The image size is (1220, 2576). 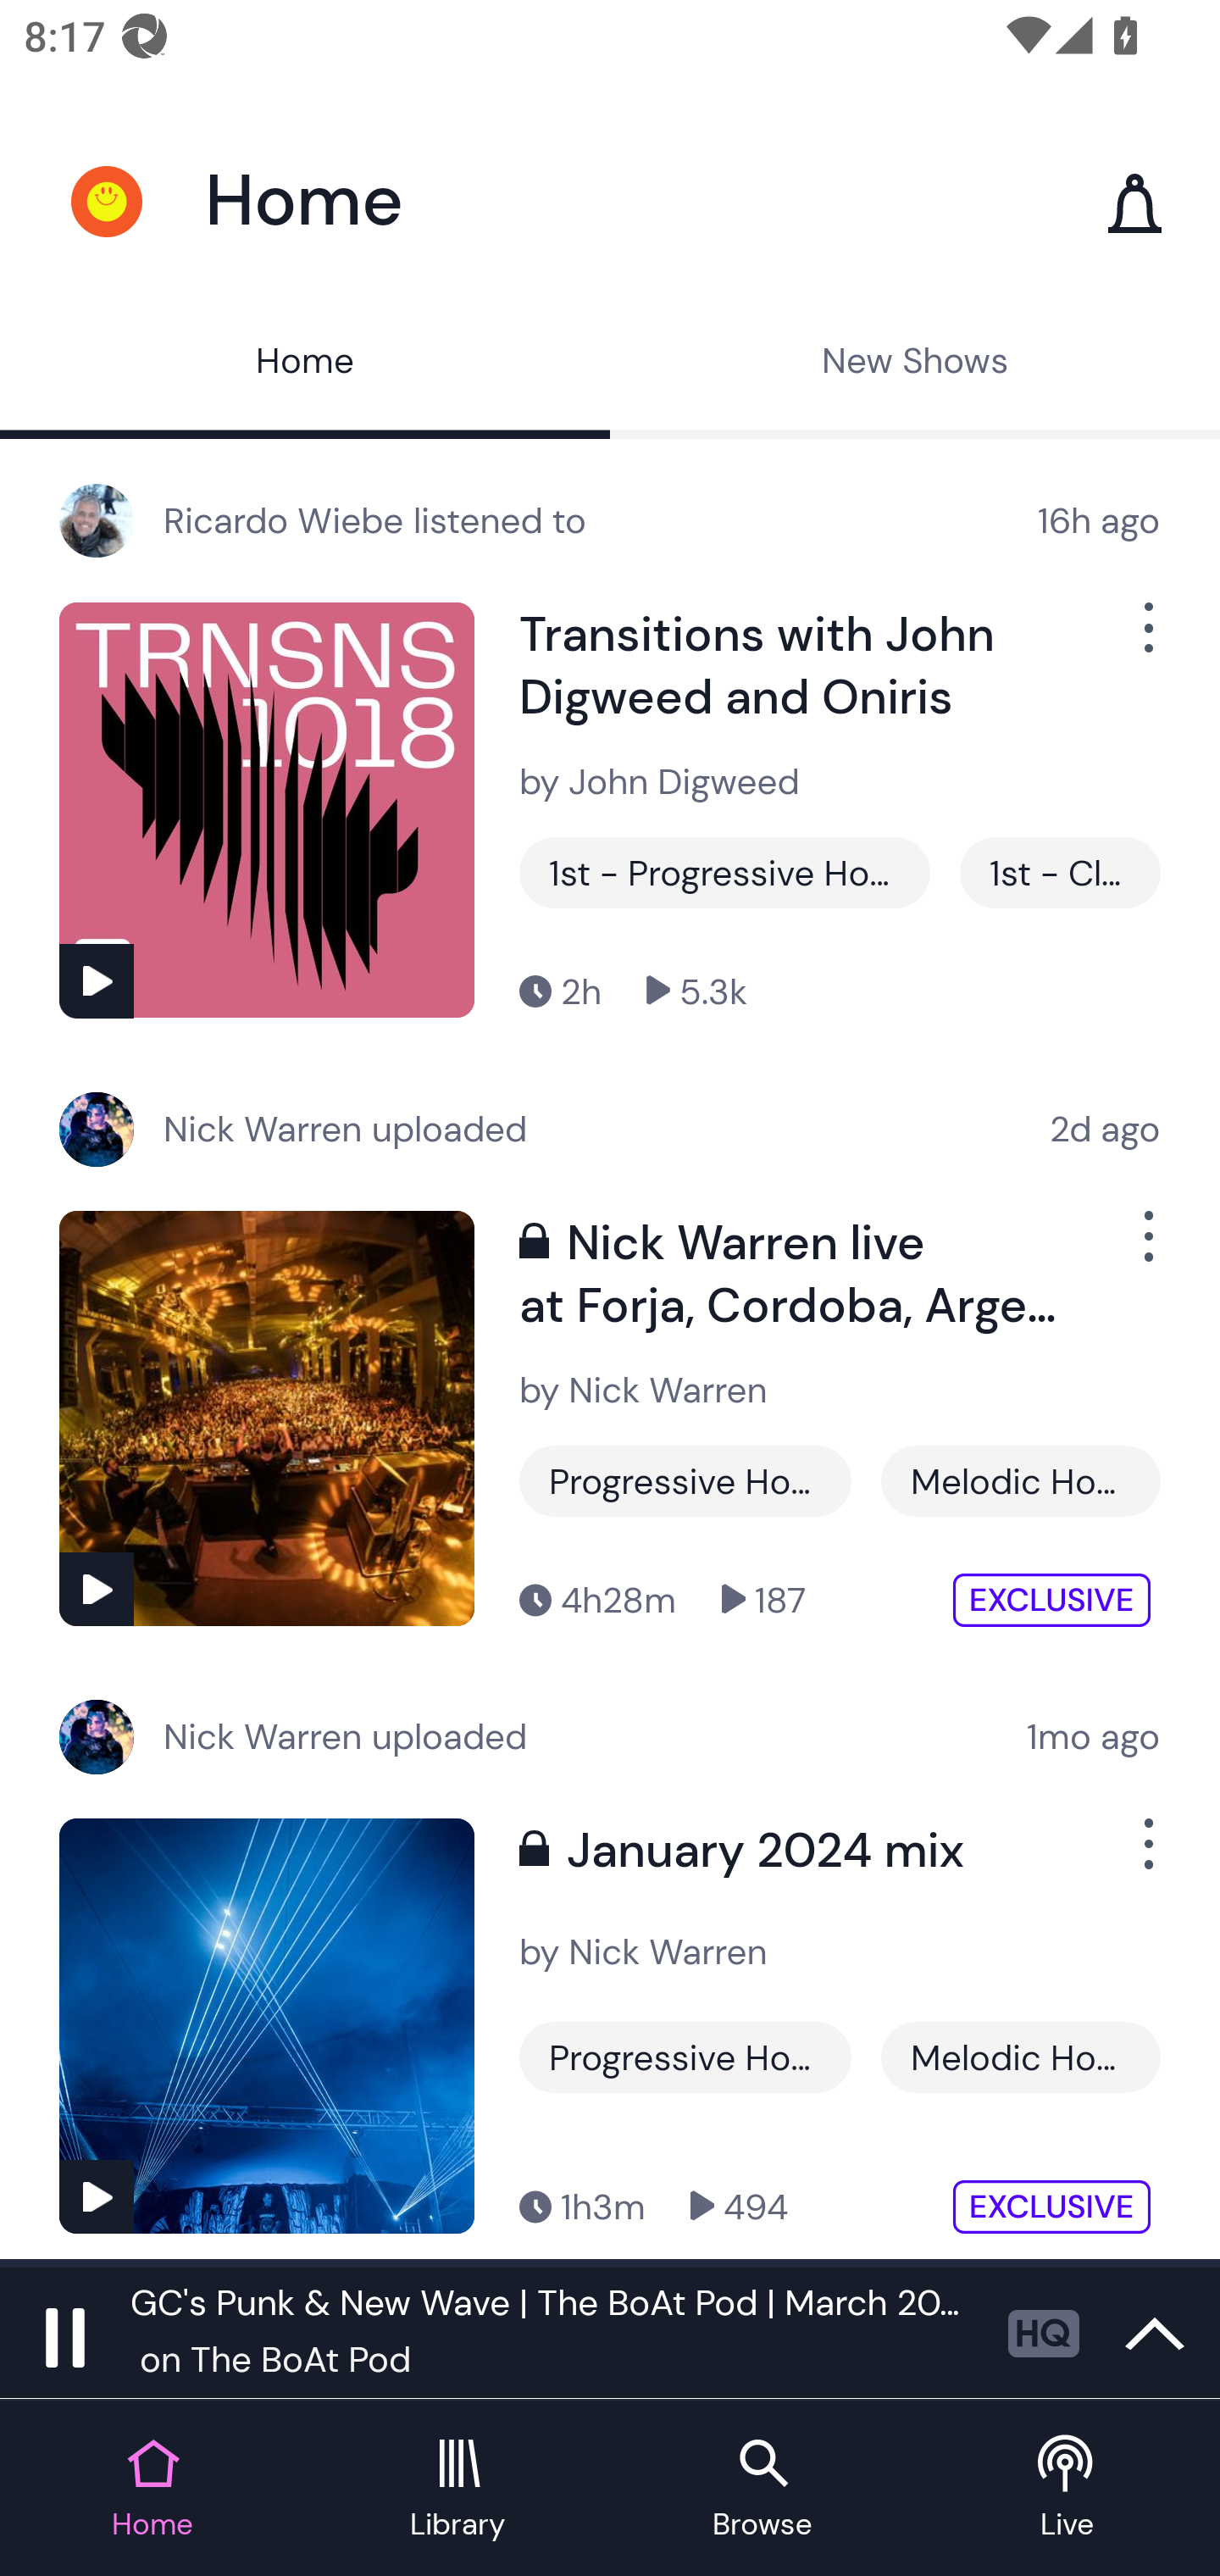 What do you see at coordinates (305, 364) in the screenshot?
I see `Home` at bounding box center [305, 364].